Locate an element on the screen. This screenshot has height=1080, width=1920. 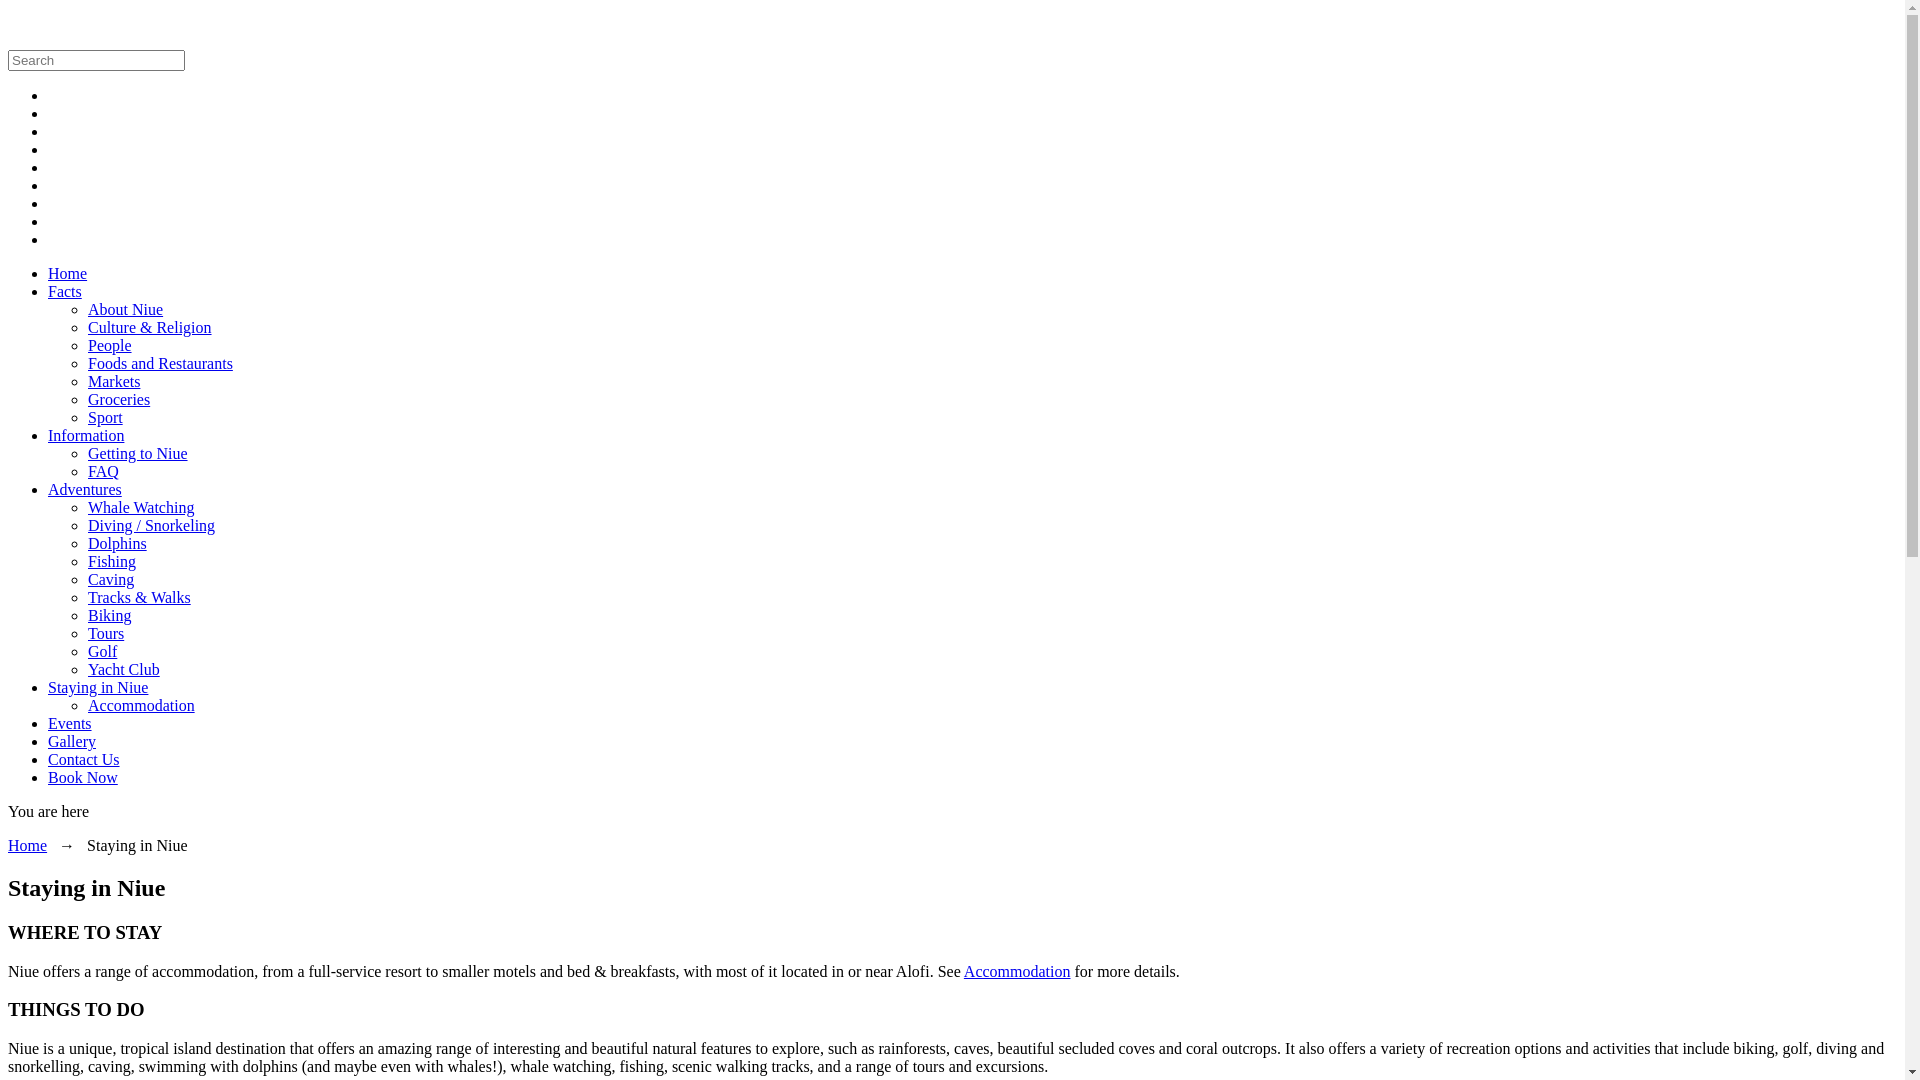
Markets is located at coordinates (114, 382).